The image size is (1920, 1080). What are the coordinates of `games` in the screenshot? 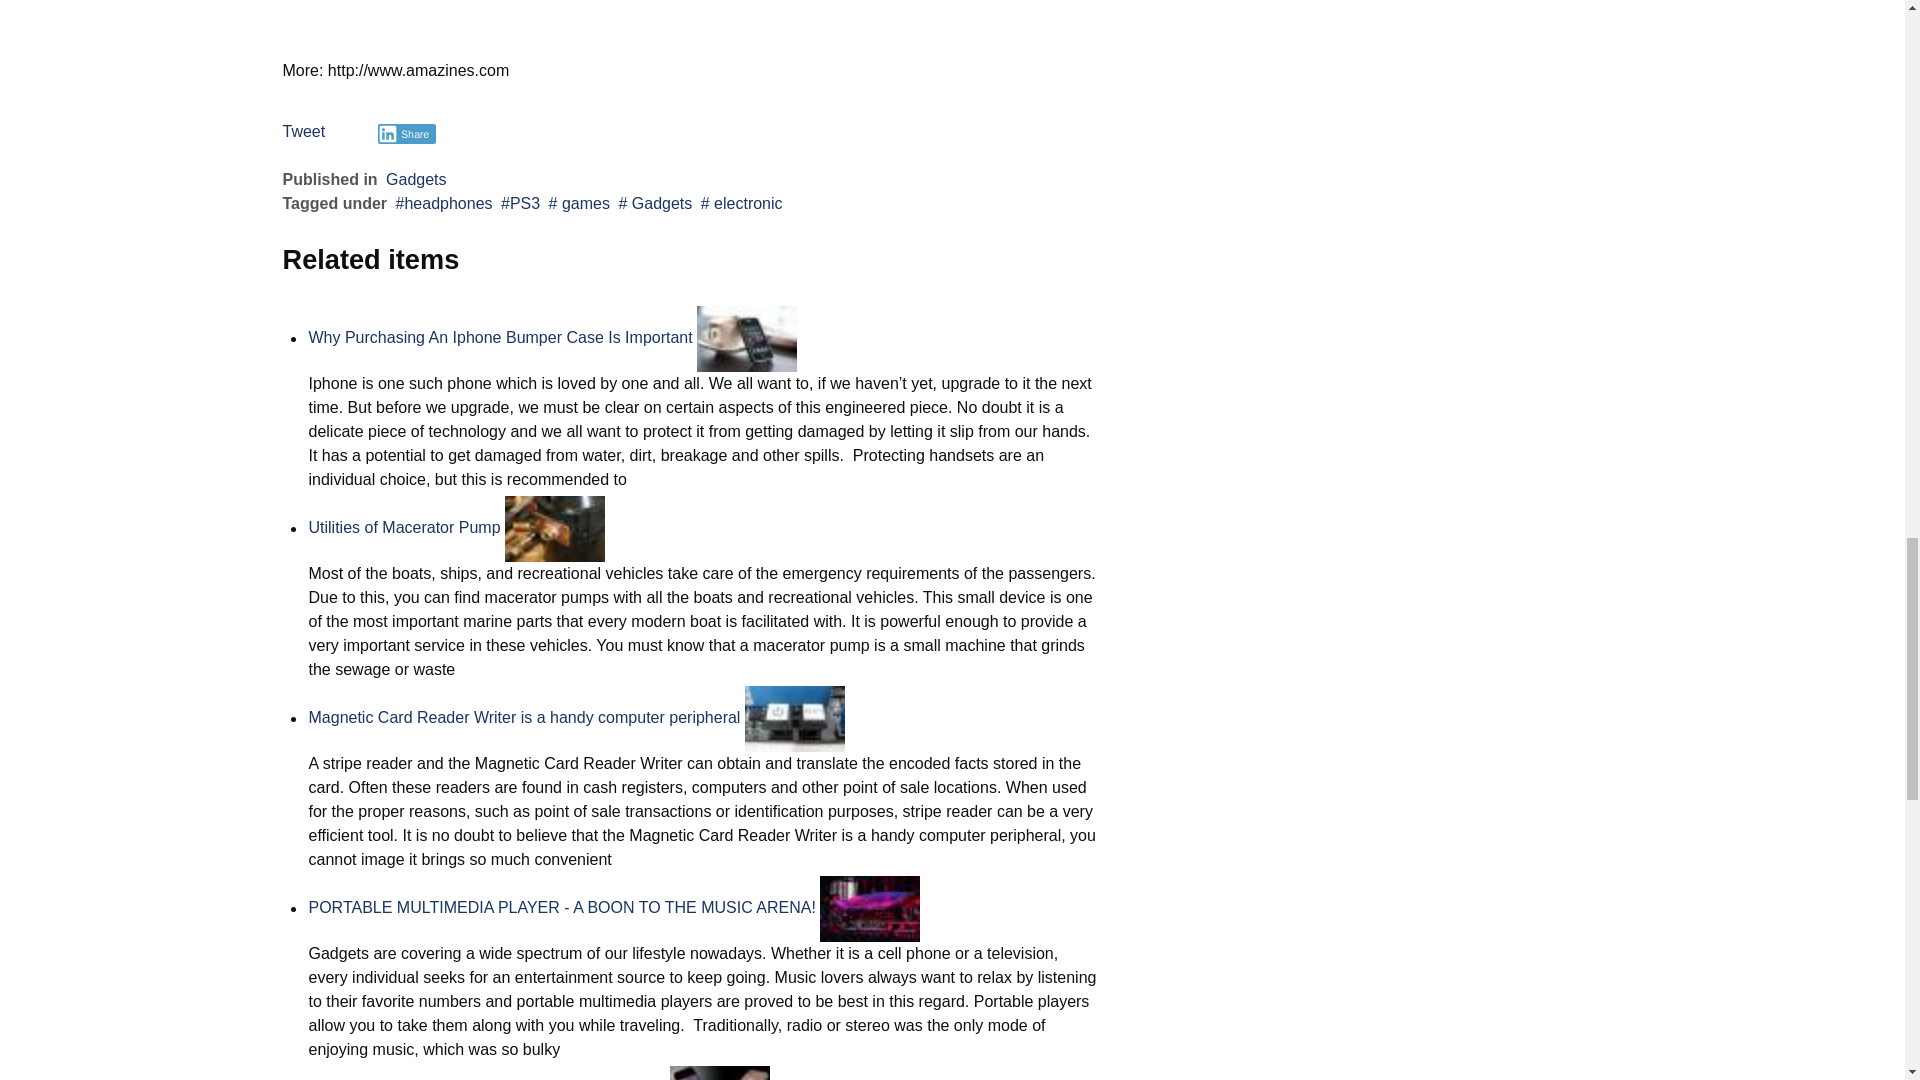 It's located at (580, 203).